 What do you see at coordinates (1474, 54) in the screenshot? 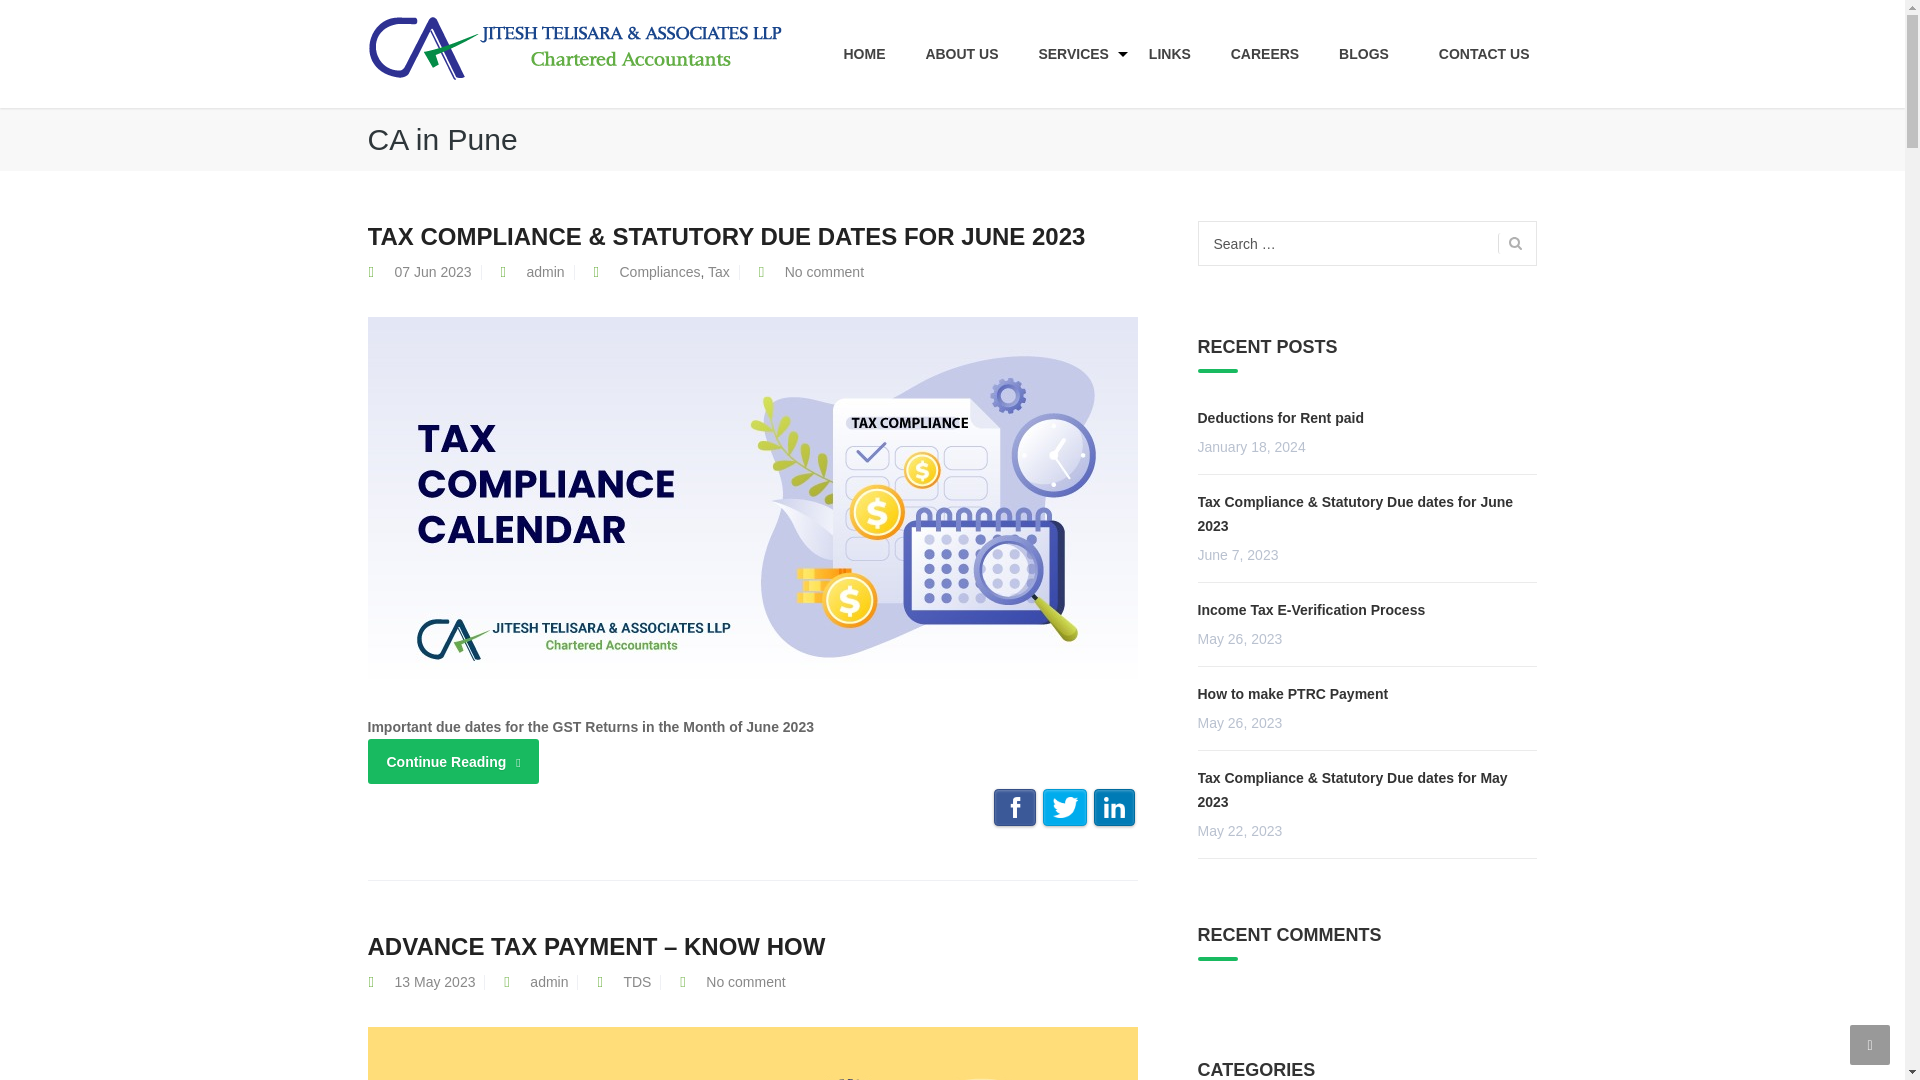
I see `CONTACT US` at bounding box center [1474, 54].